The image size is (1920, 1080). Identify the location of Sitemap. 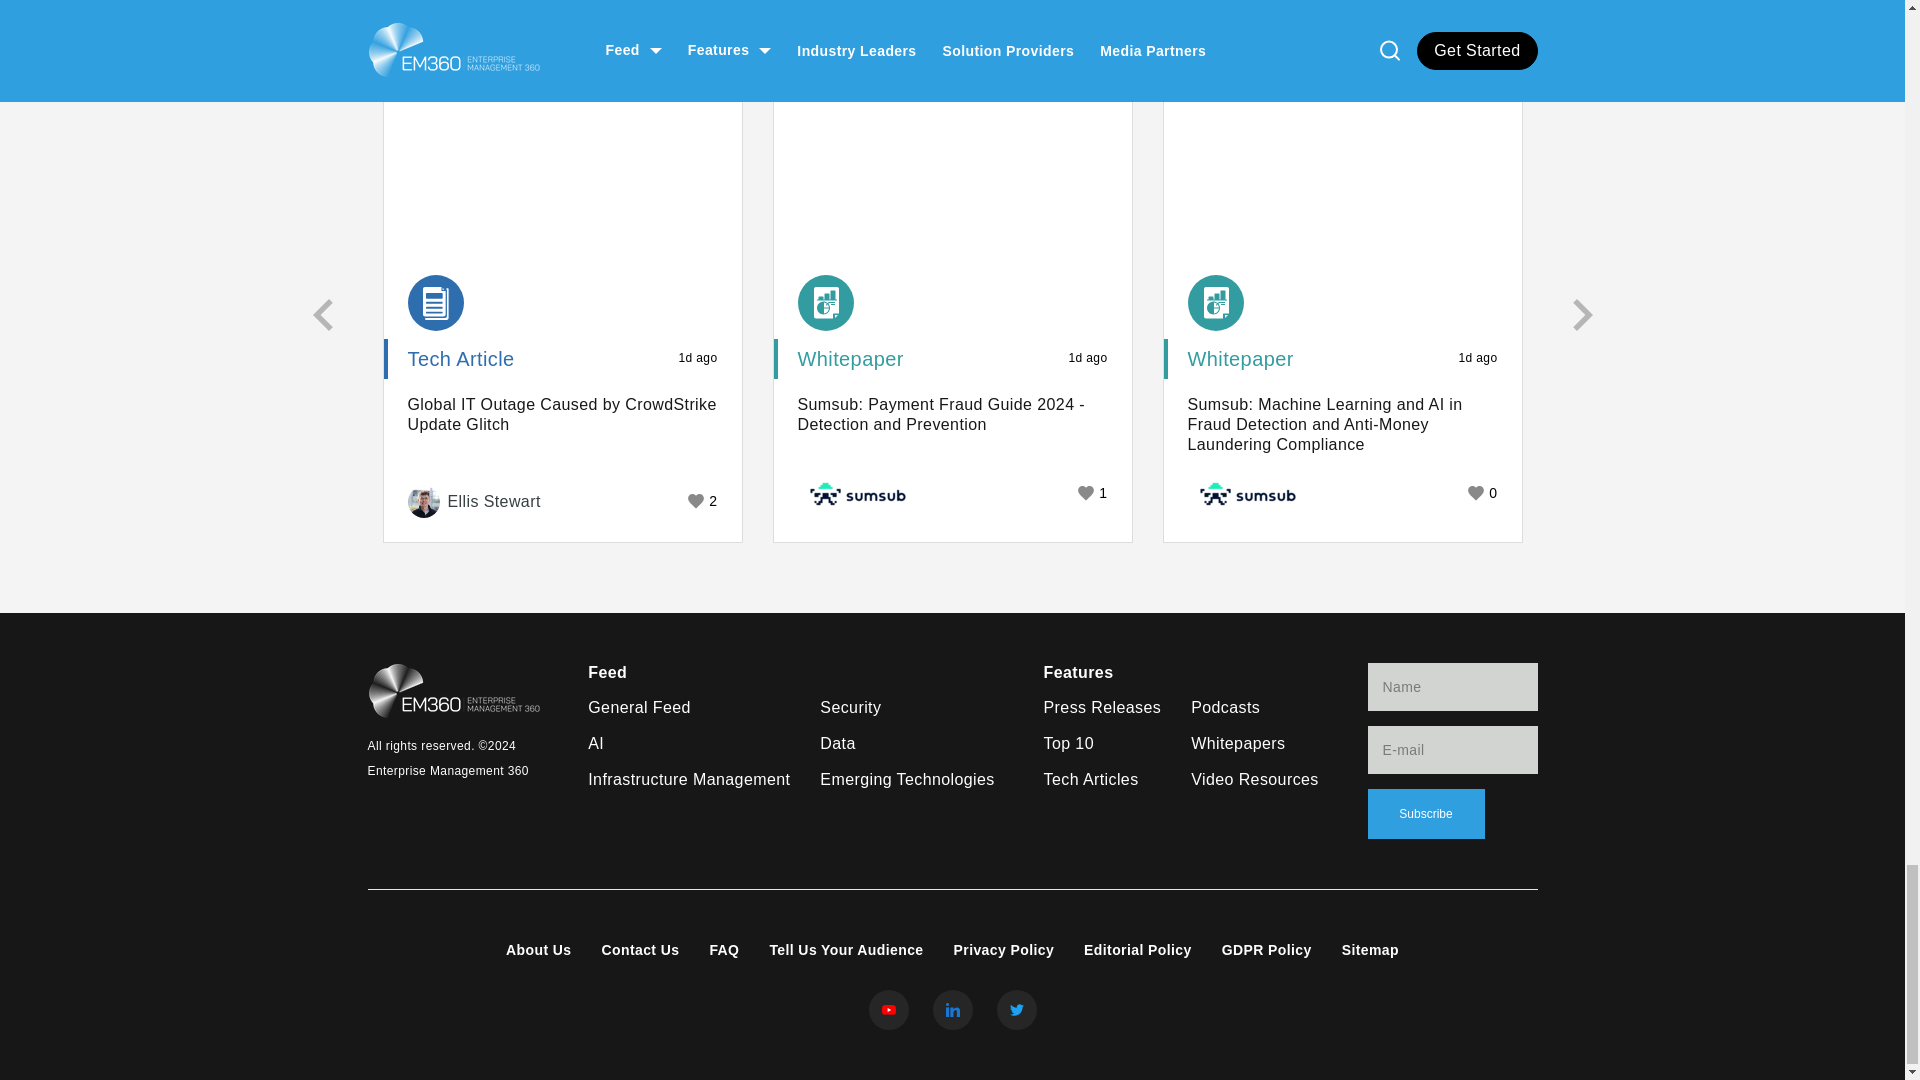
(1370, 950).